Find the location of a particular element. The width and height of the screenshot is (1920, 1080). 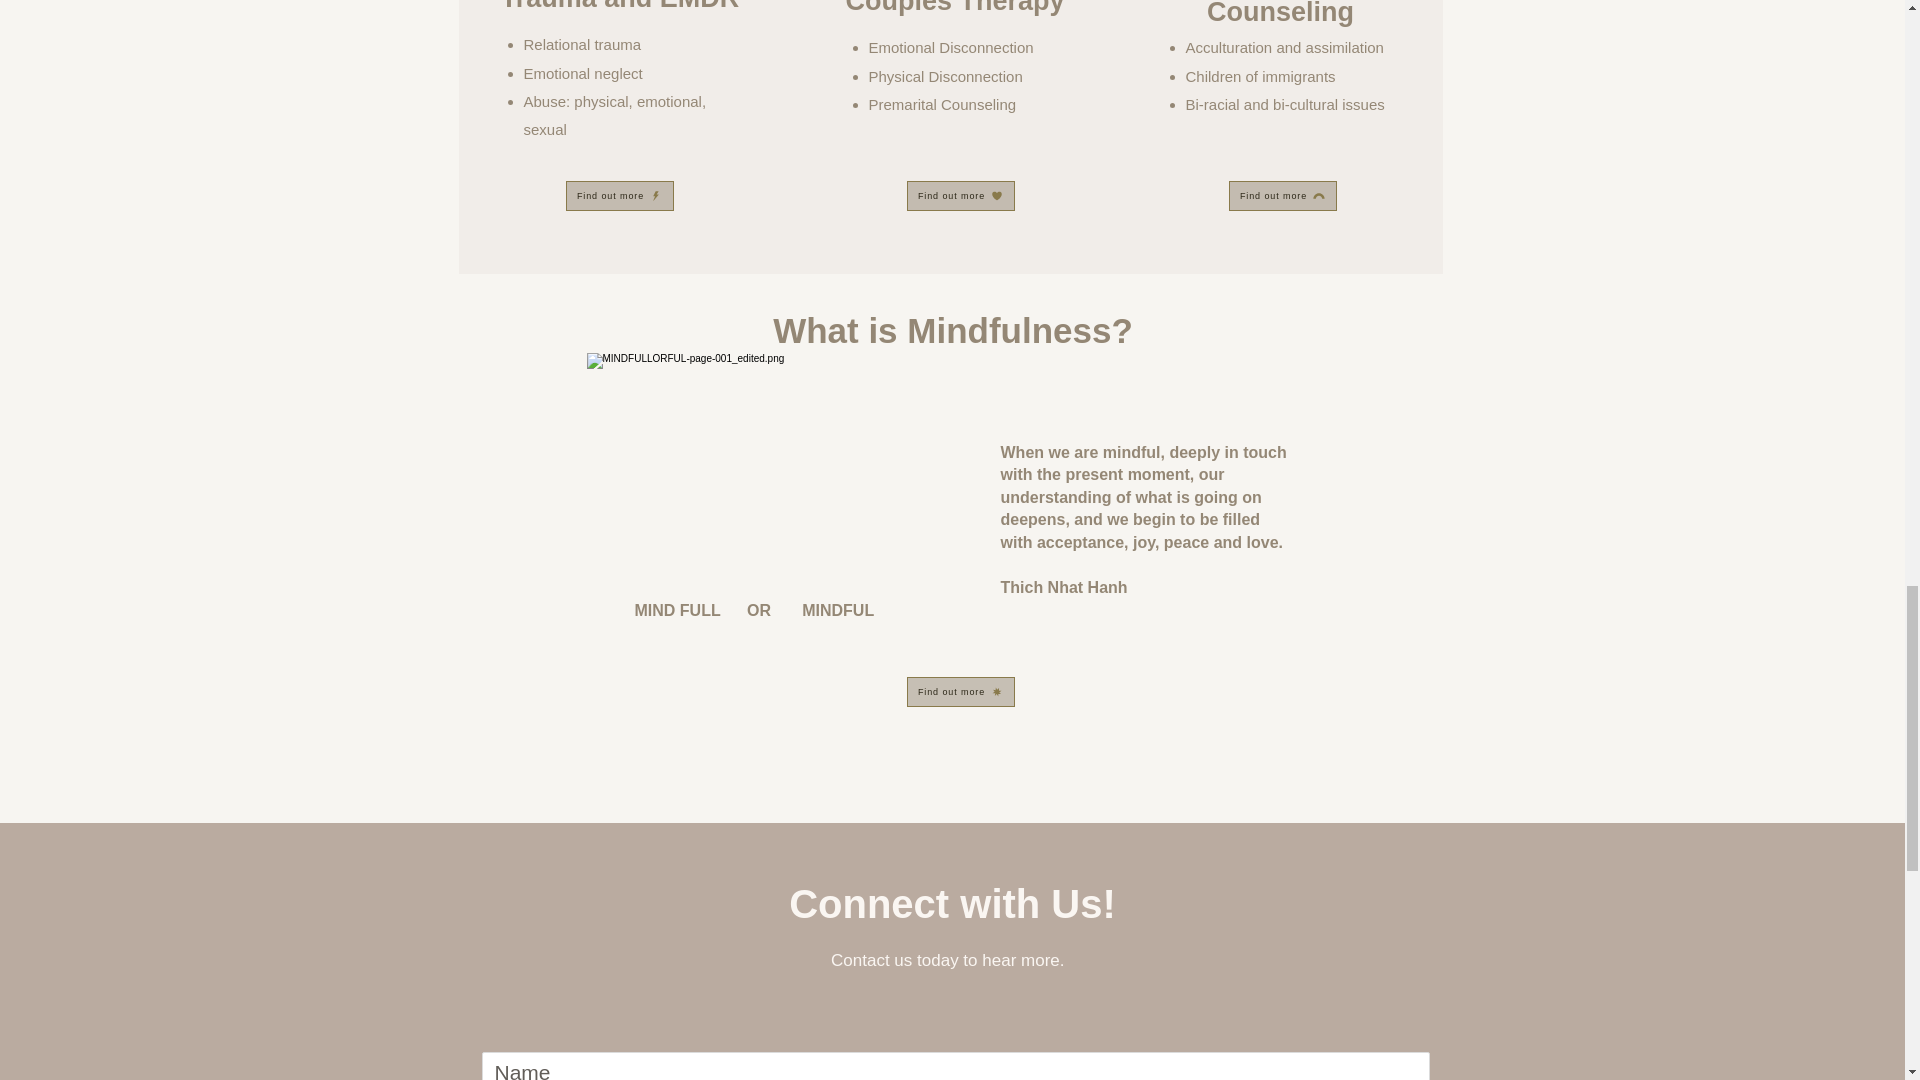

Find out more is located at coordinates (960, 196).